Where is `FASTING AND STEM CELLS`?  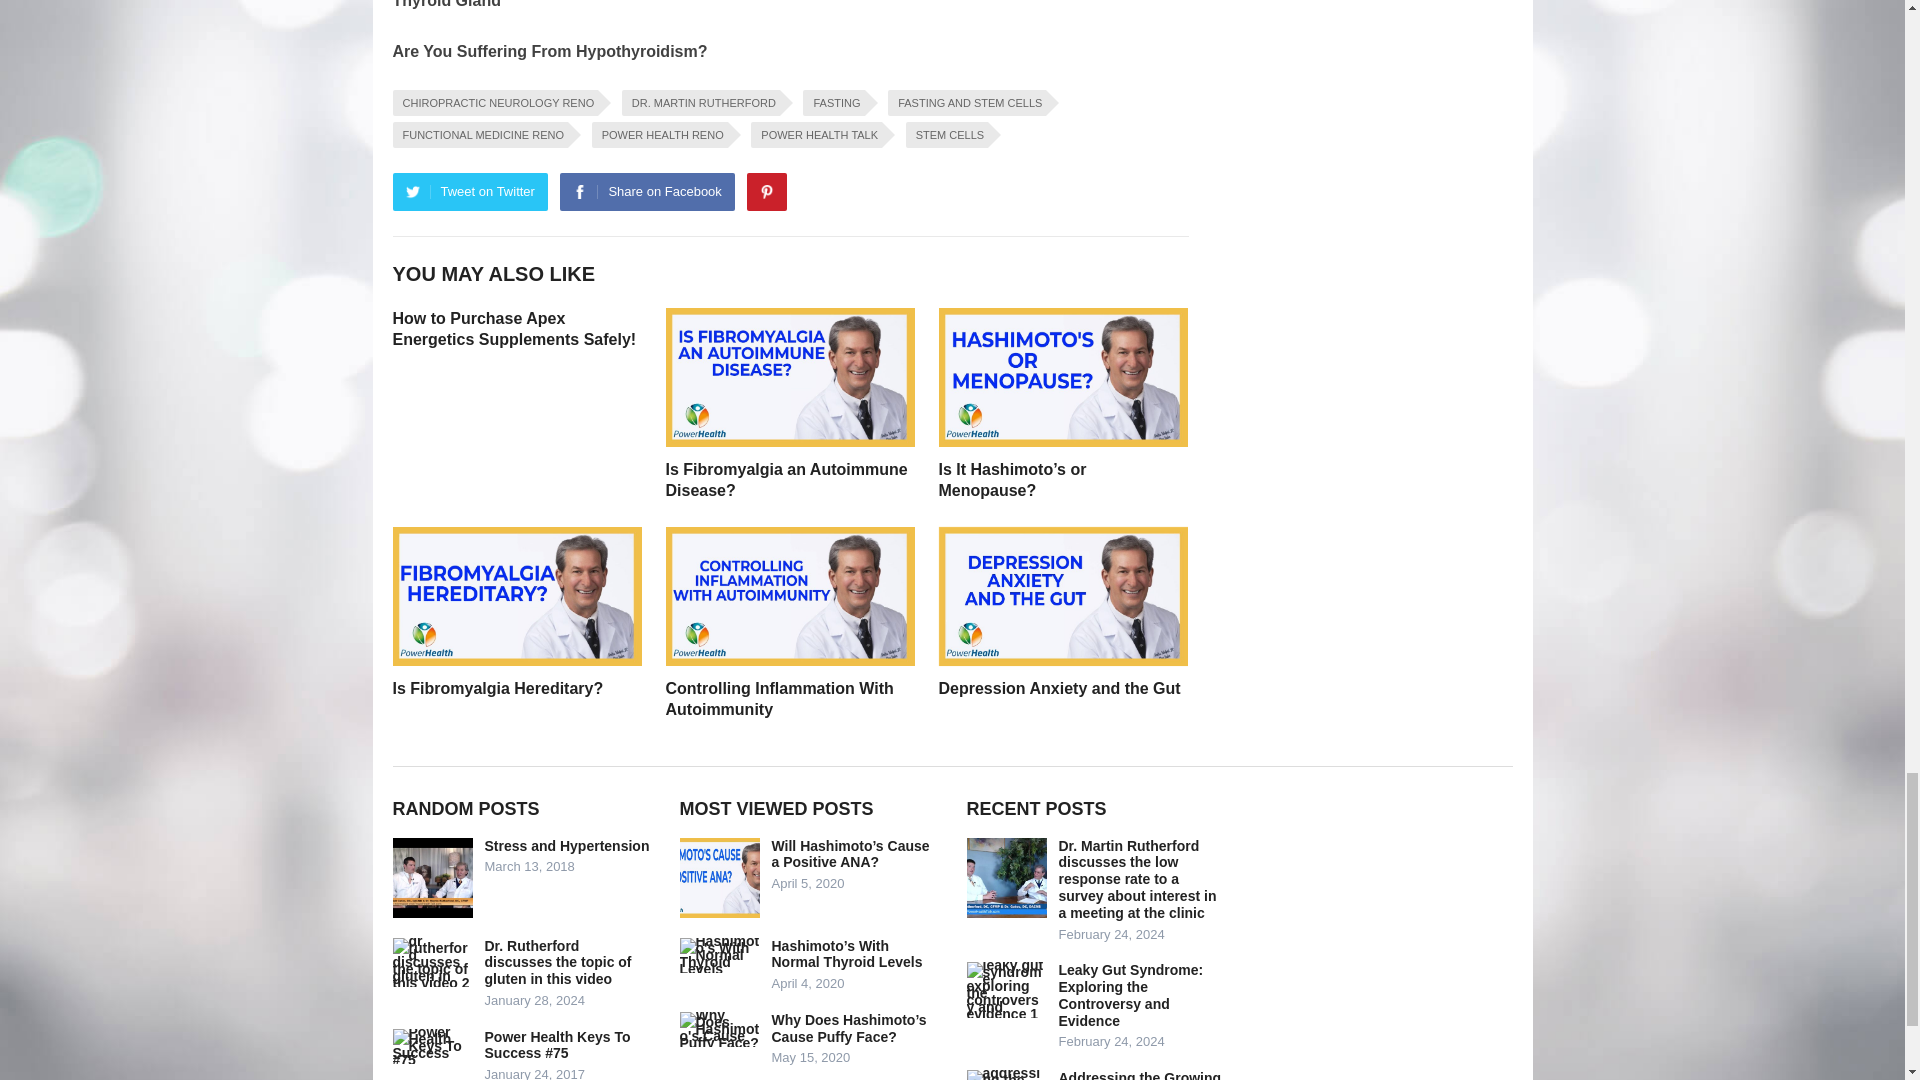 FASTING AND STEM CELLS is located at coordinates (966, 102).